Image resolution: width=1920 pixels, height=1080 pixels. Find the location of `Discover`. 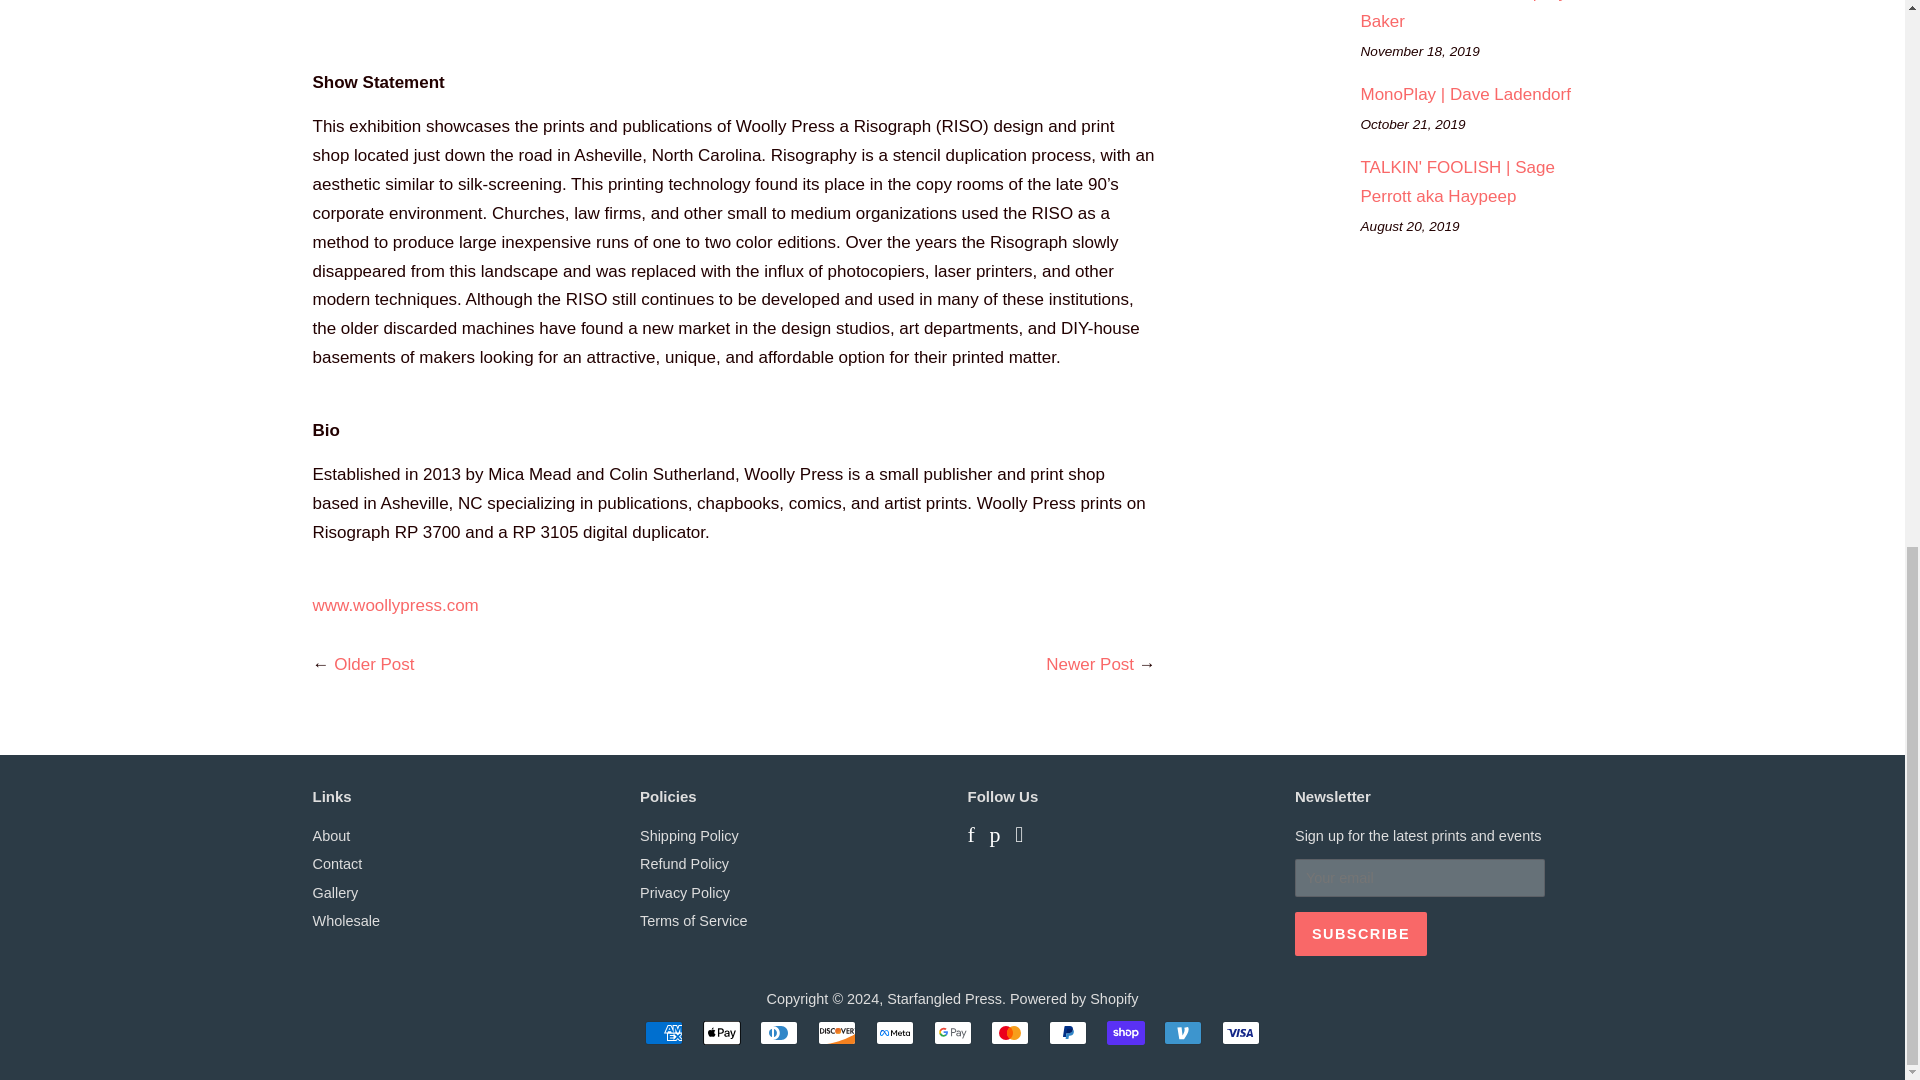

Discover is located at coordinates (836, 1032).